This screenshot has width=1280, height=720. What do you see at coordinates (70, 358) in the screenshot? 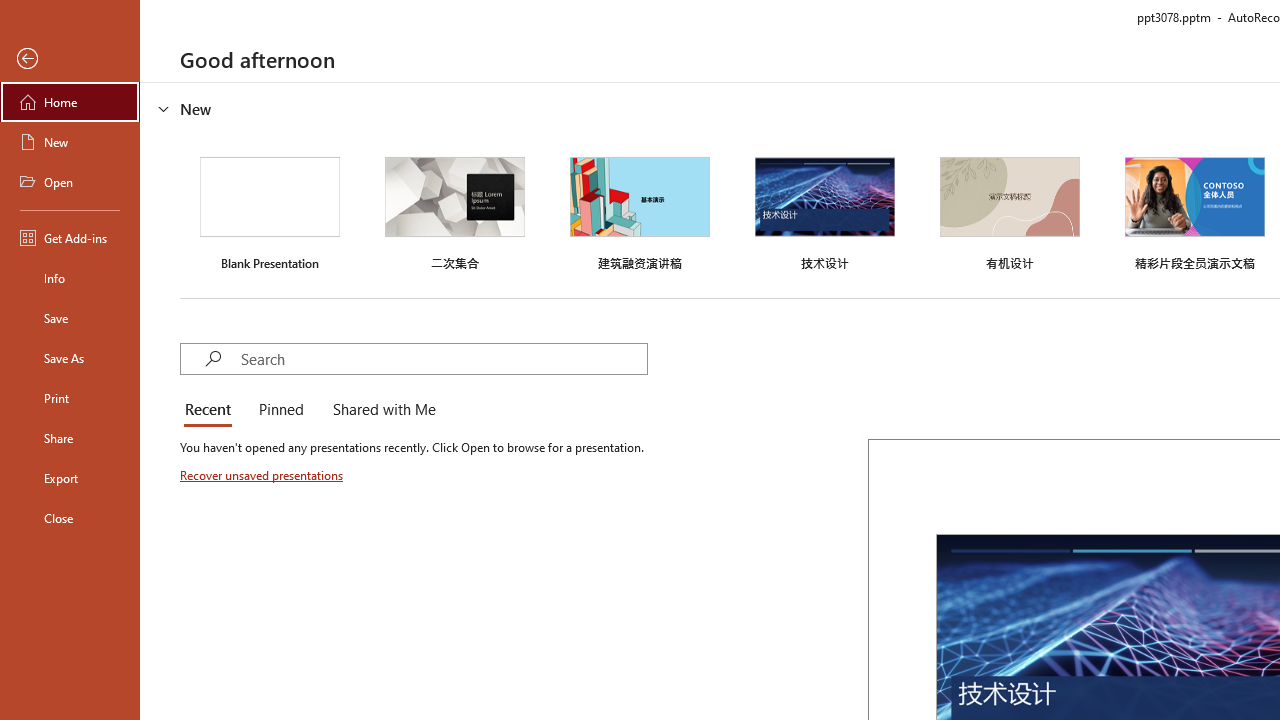
I see `Save As` at bounding box center [70, 358].